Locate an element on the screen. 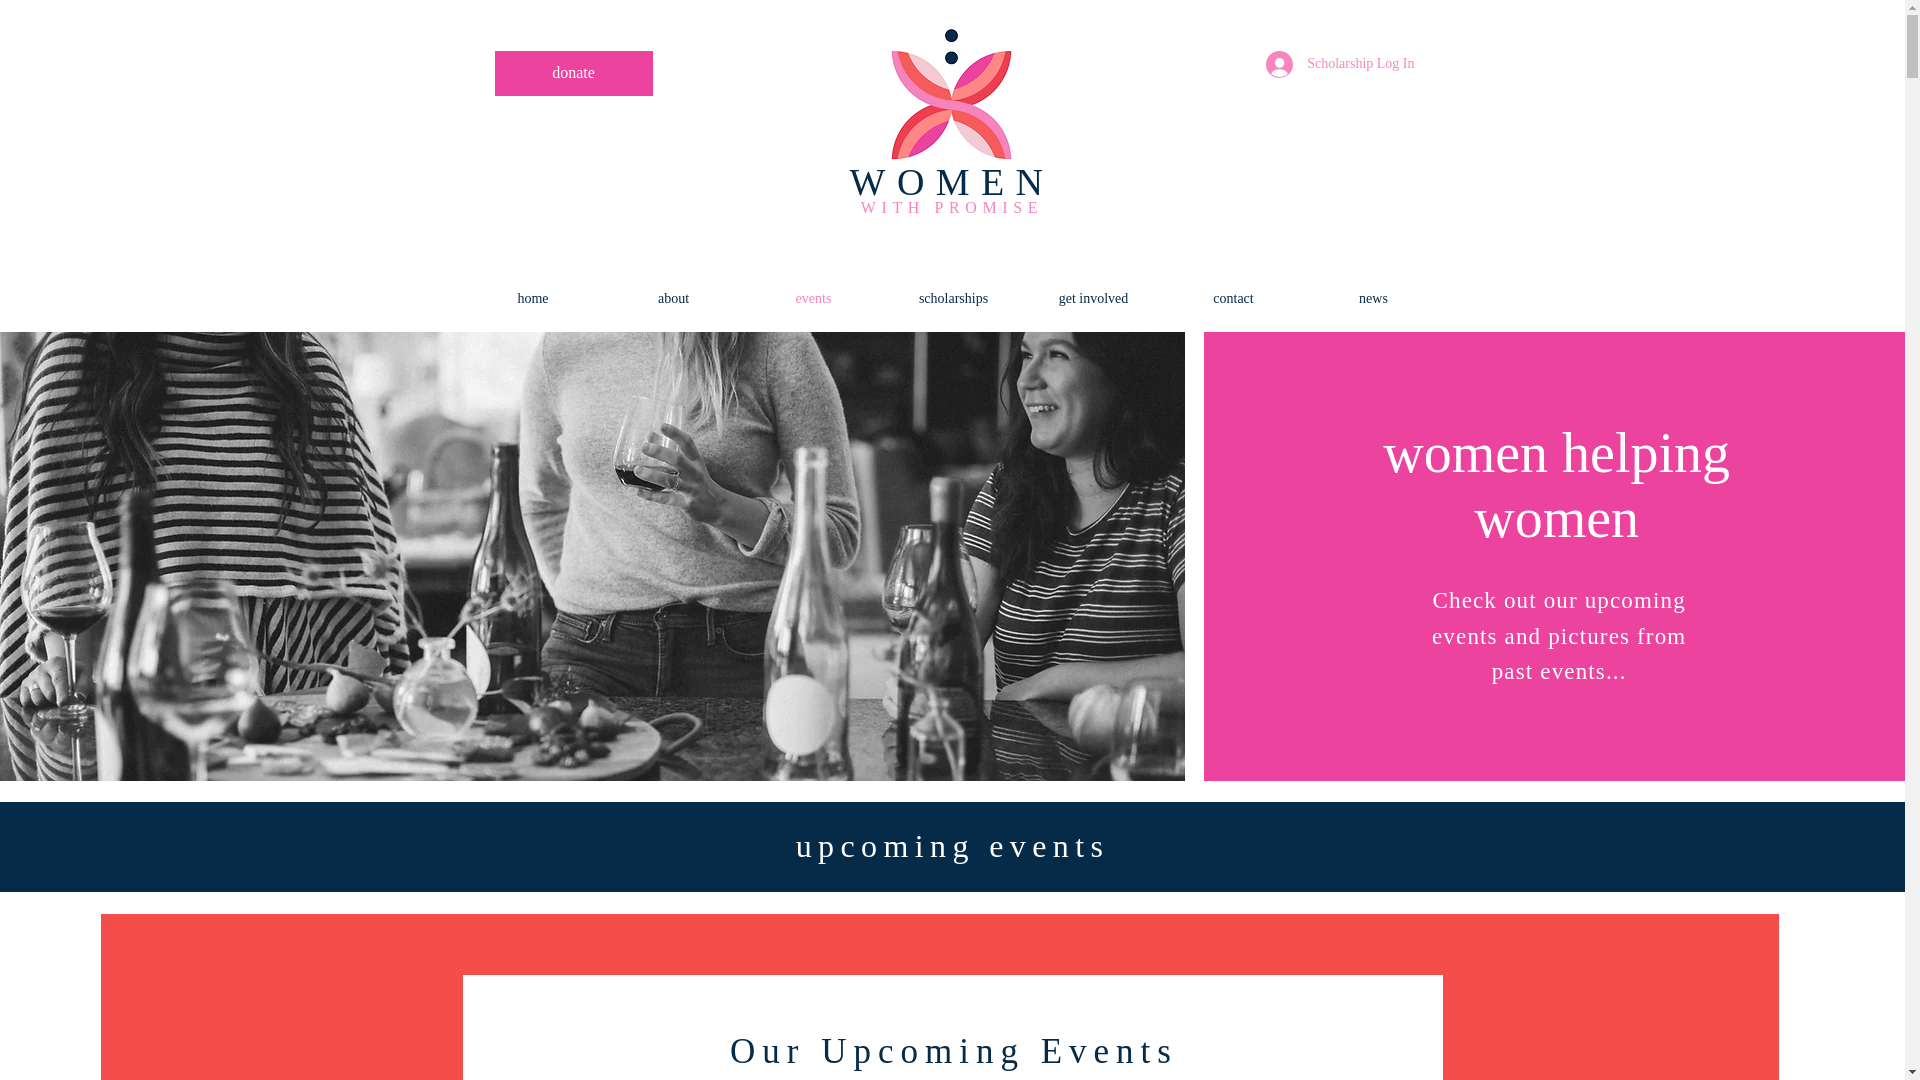  contact is located at coordinates (1233, 298).